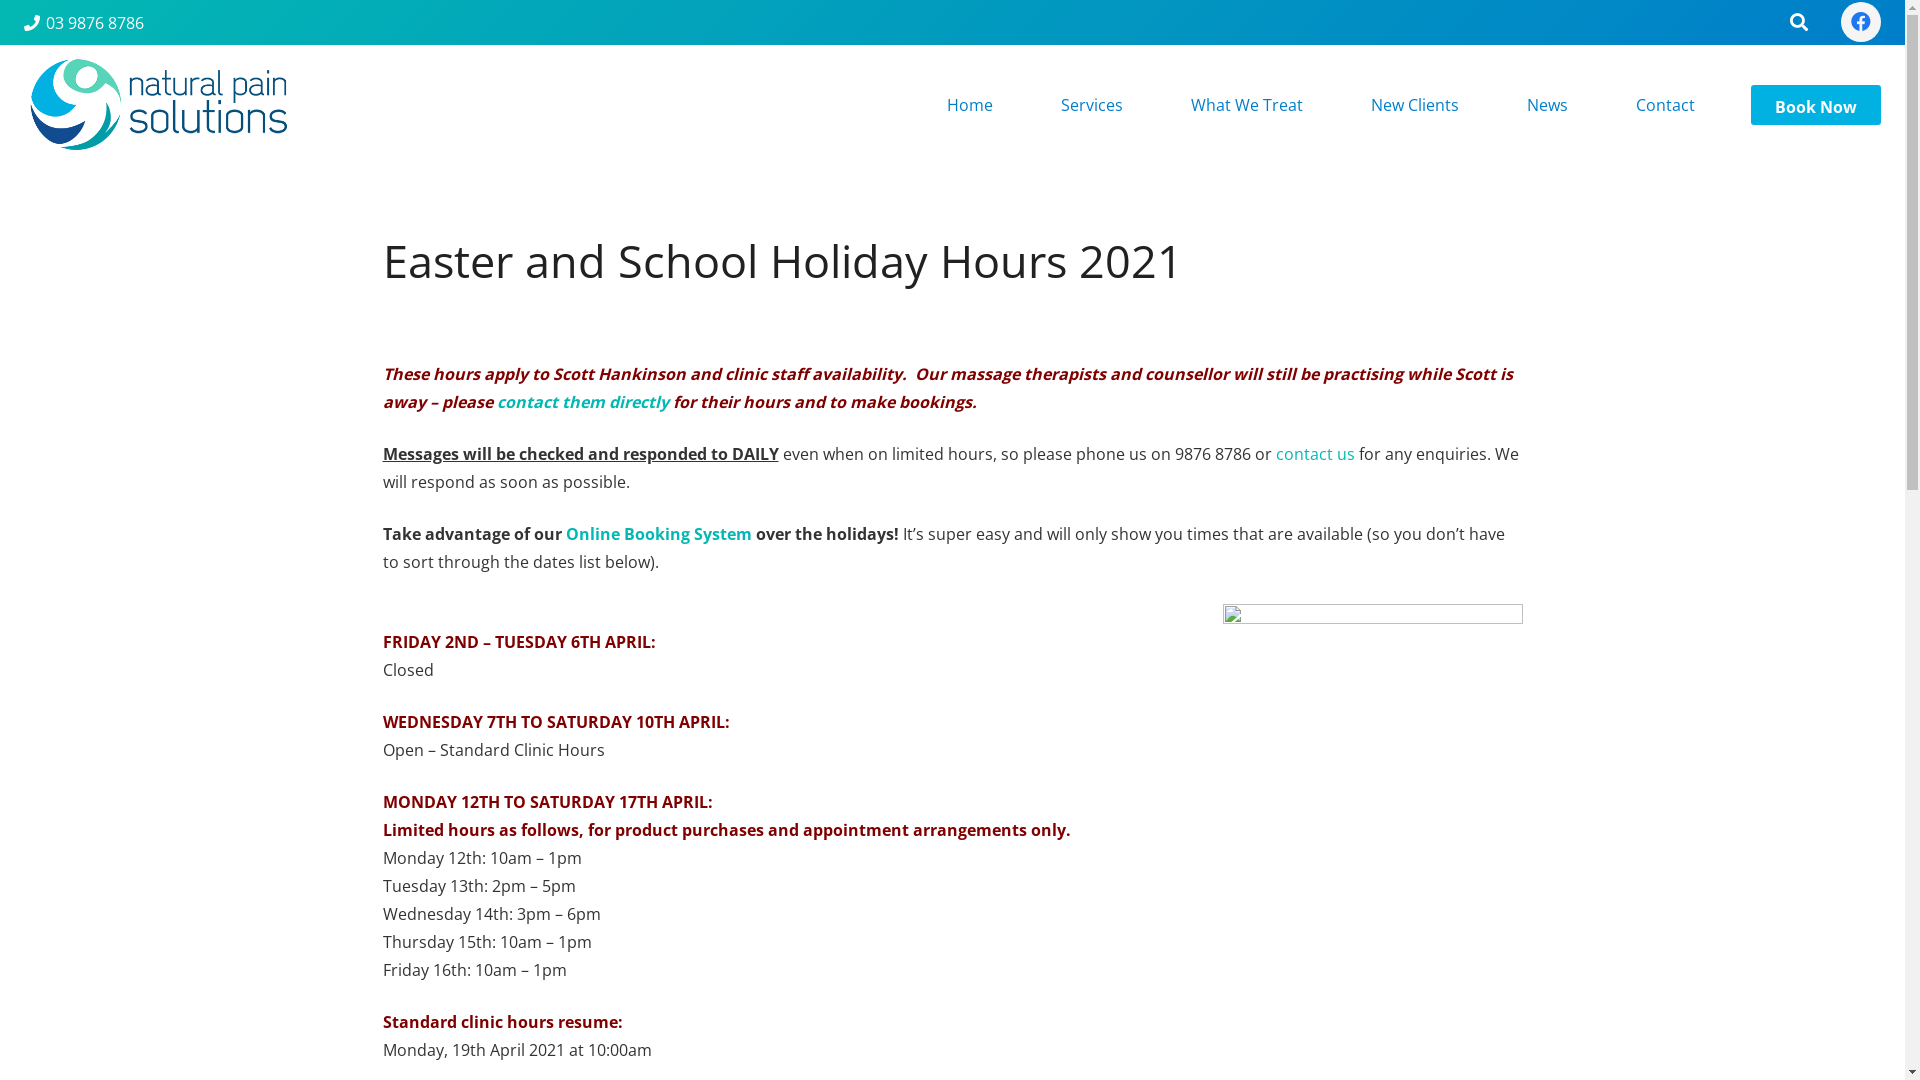  Describe the element at coordinates (970, 105) in the screenshot. I see `Home` at that location.